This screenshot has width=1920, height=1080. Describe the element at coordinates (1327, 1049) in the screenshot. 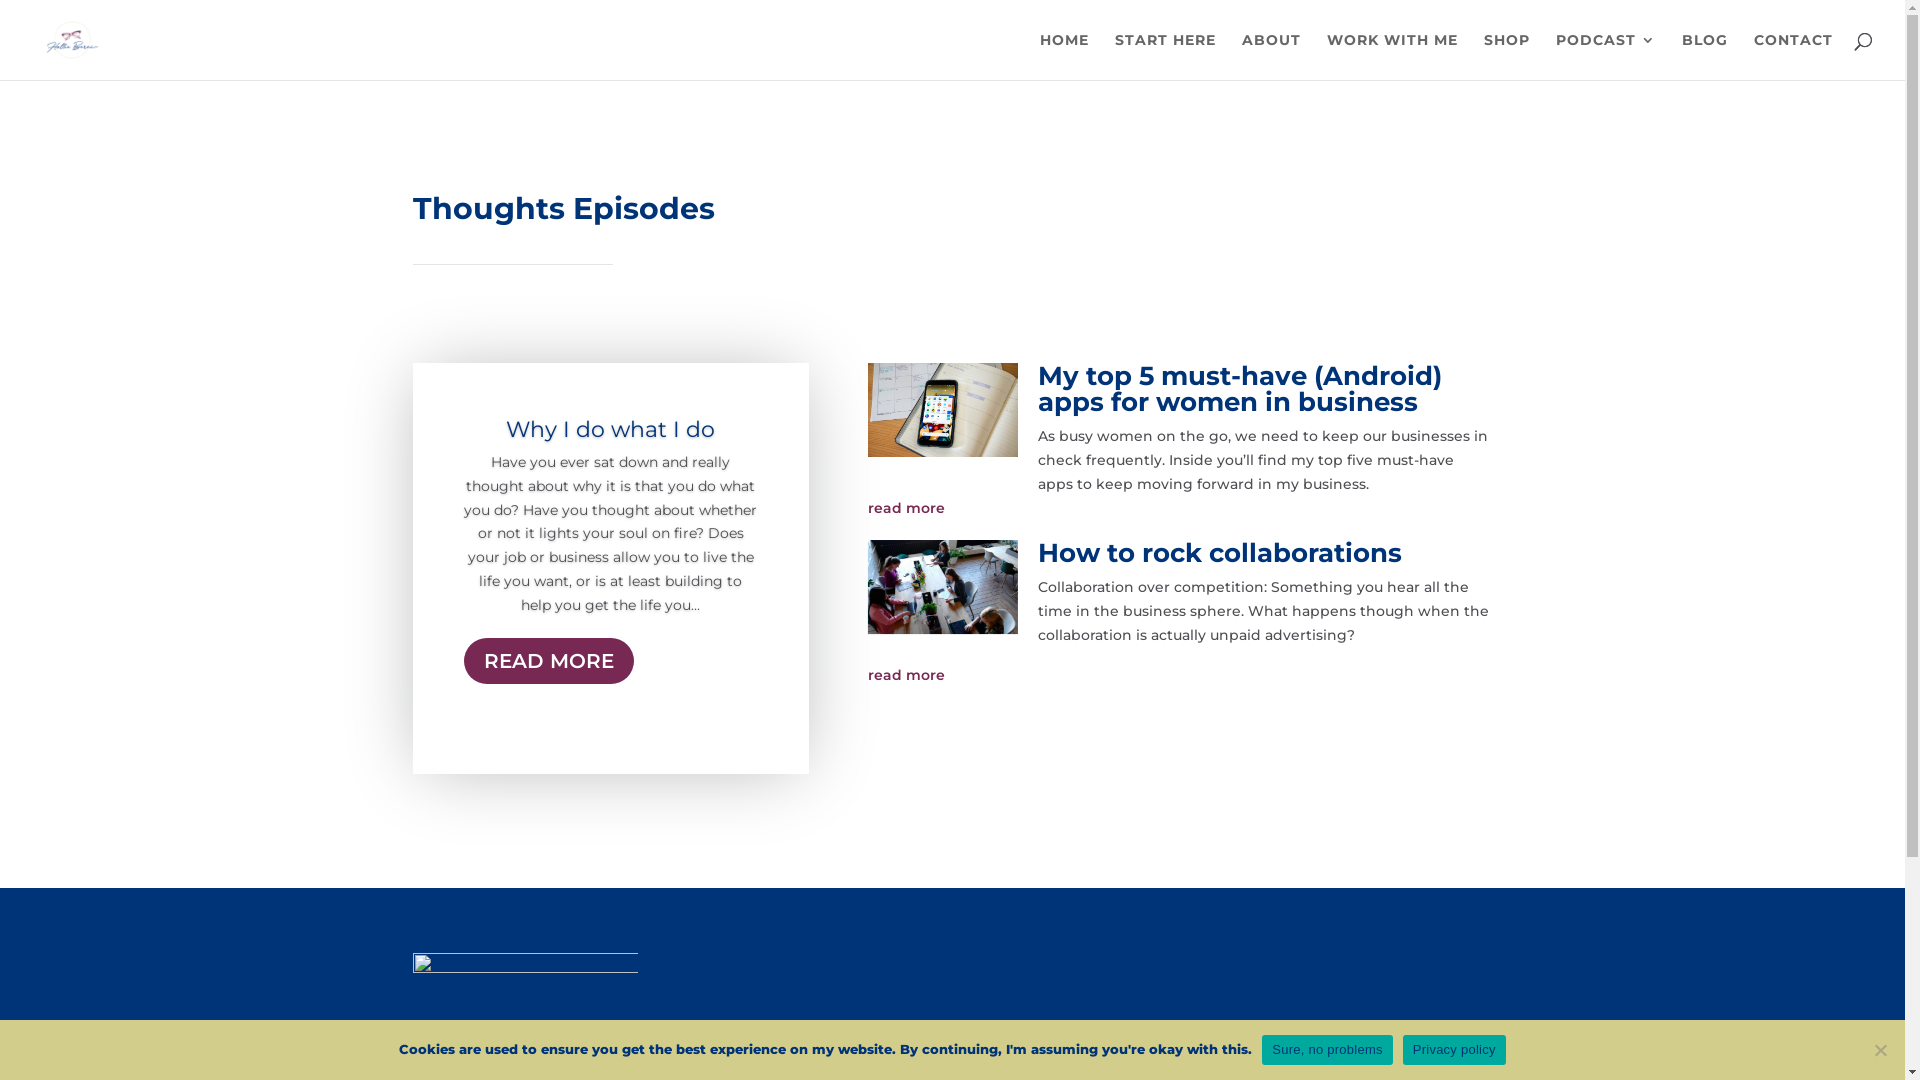

I see `Sure, no problems` at that location.